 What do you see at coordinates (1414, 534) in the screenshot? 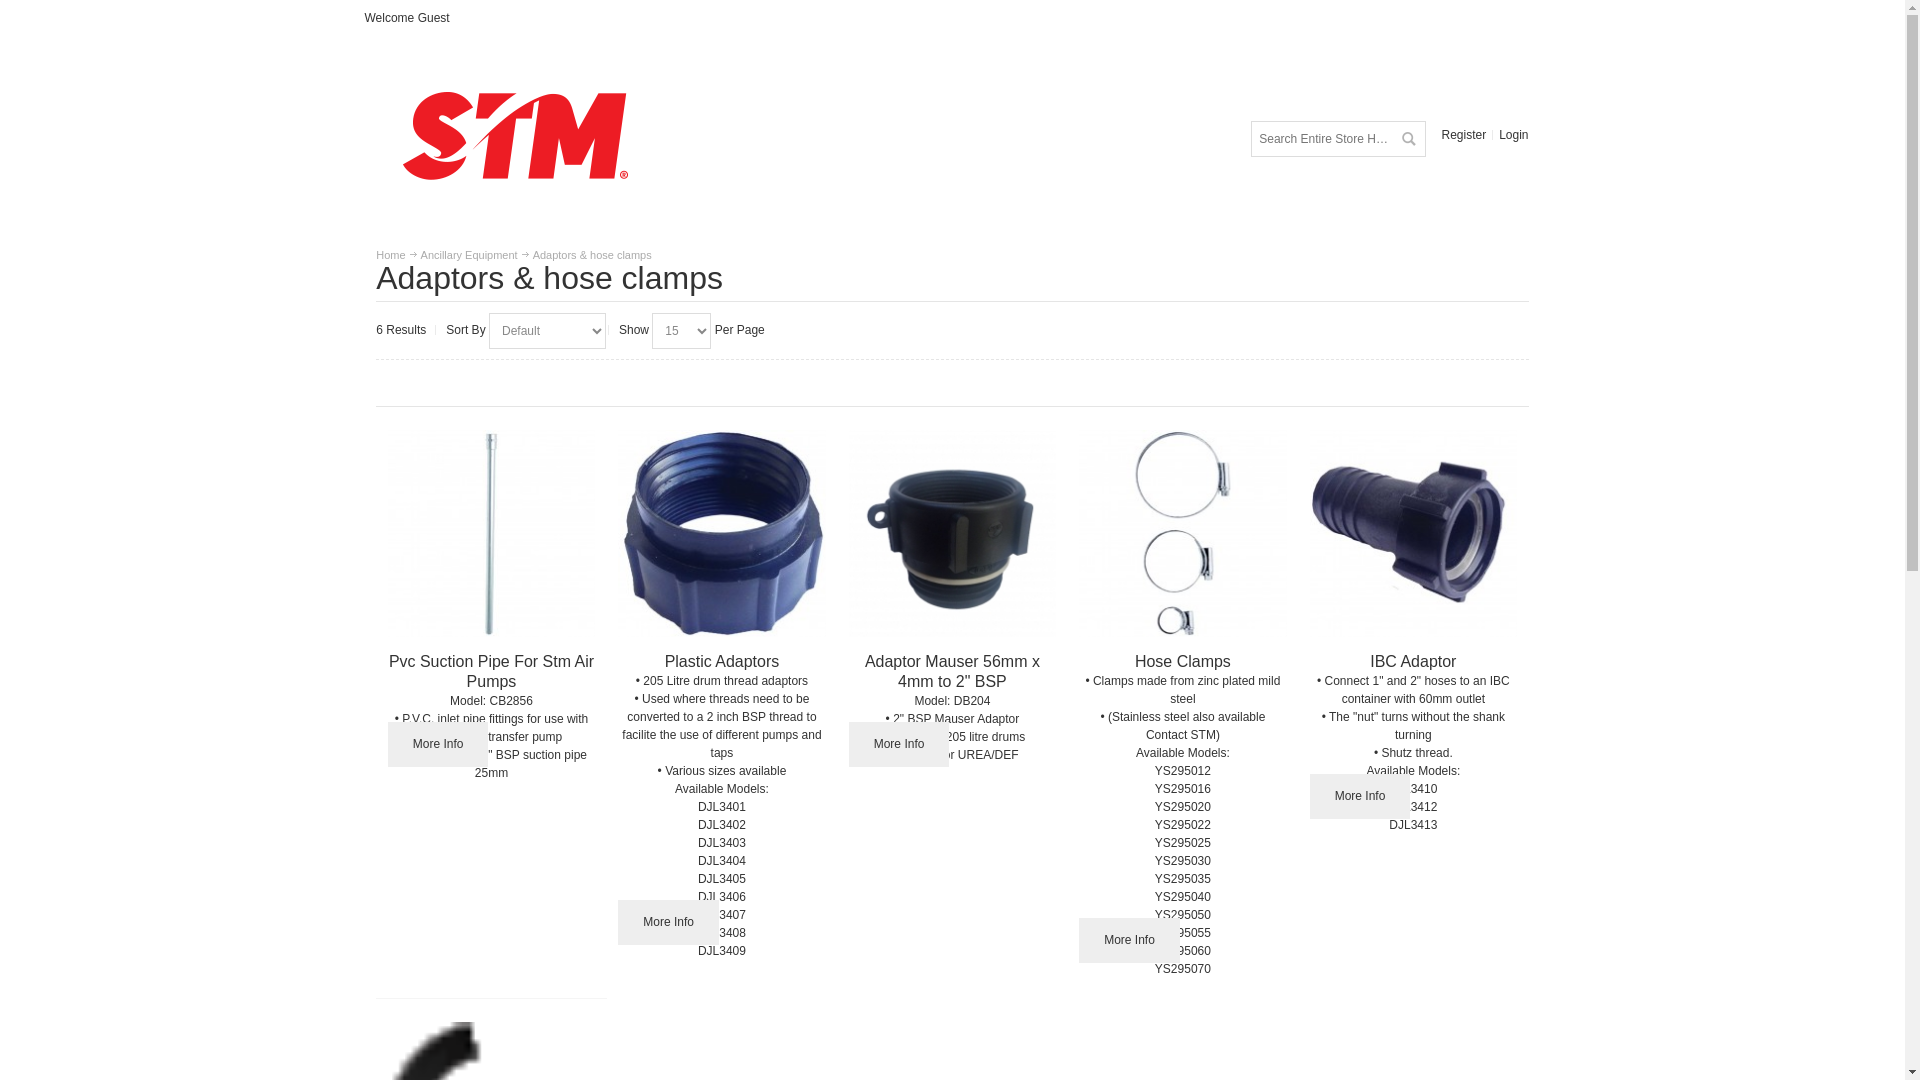
I see `IBC Adaptor` at bounding box center [1414, 534].